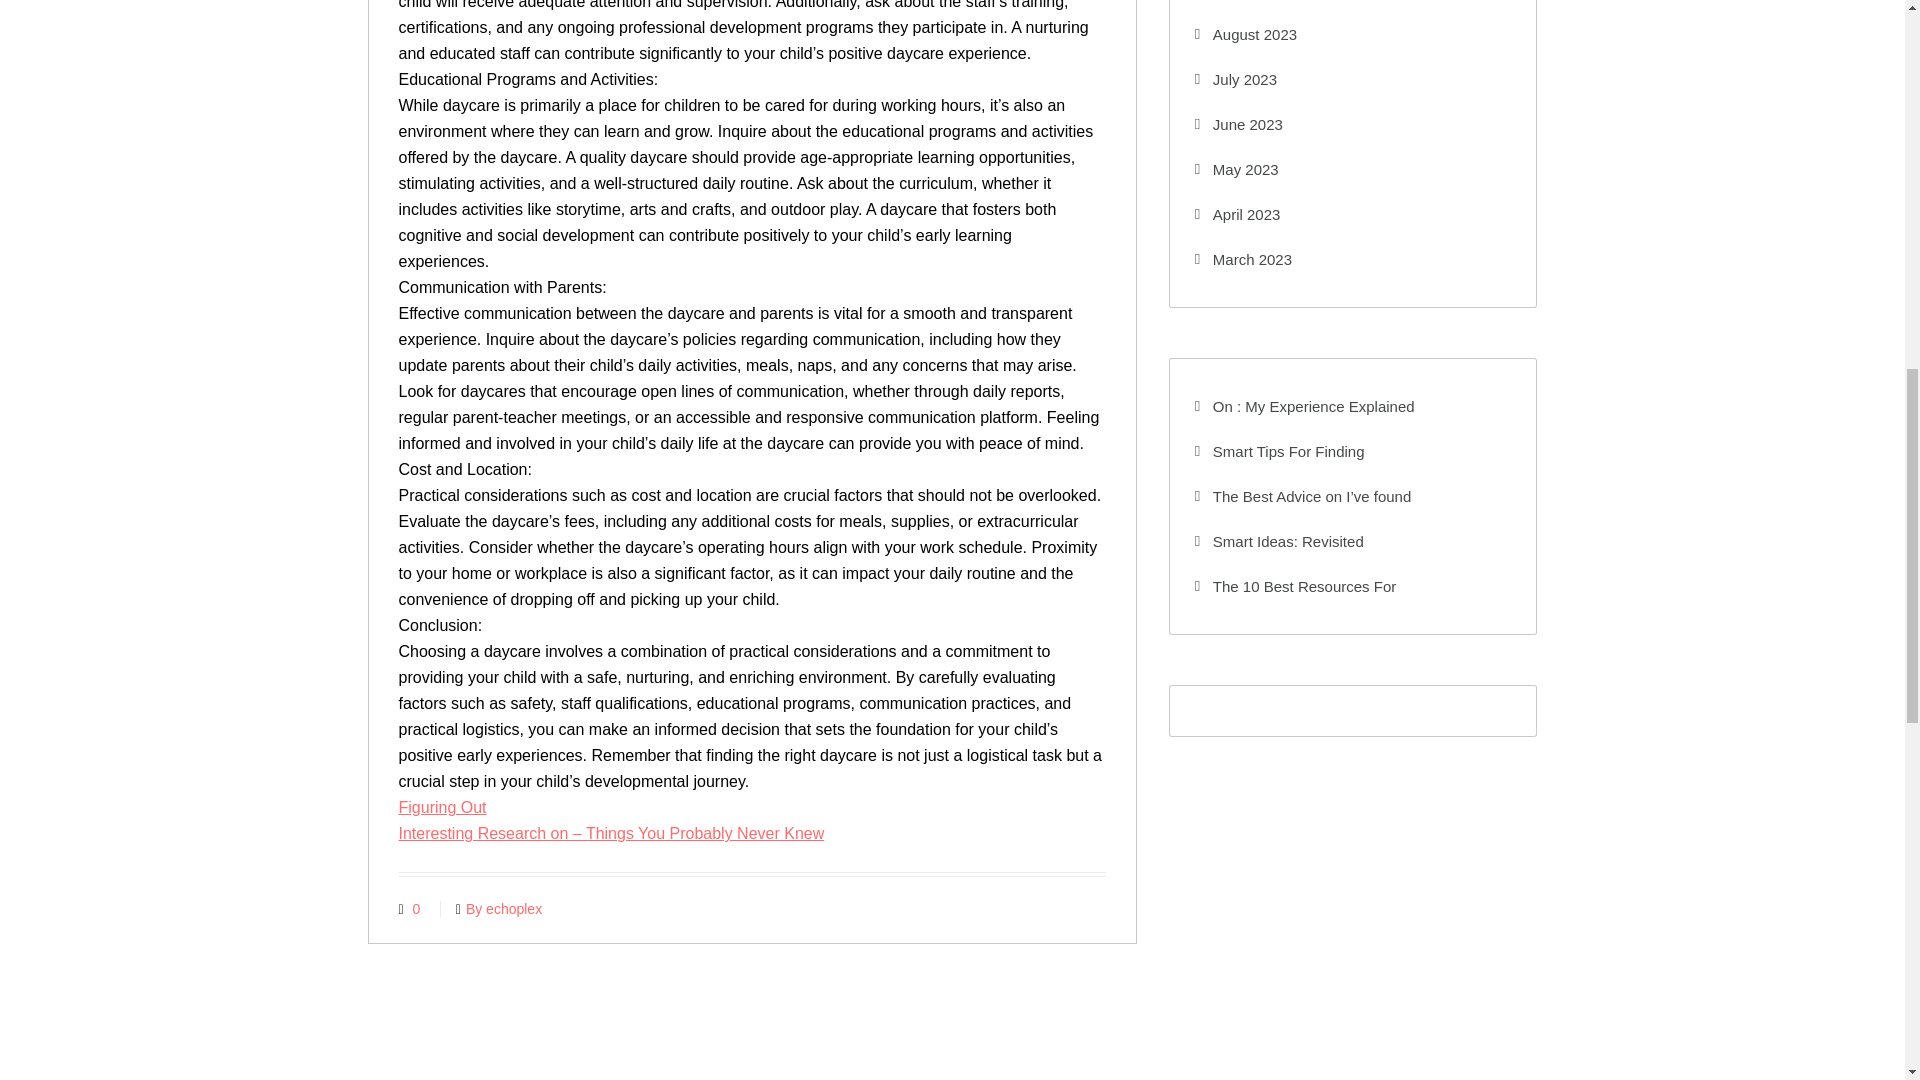  Describe the element at coordinates (1243, 258) in the screenshot. I see `March 2023` at that location.